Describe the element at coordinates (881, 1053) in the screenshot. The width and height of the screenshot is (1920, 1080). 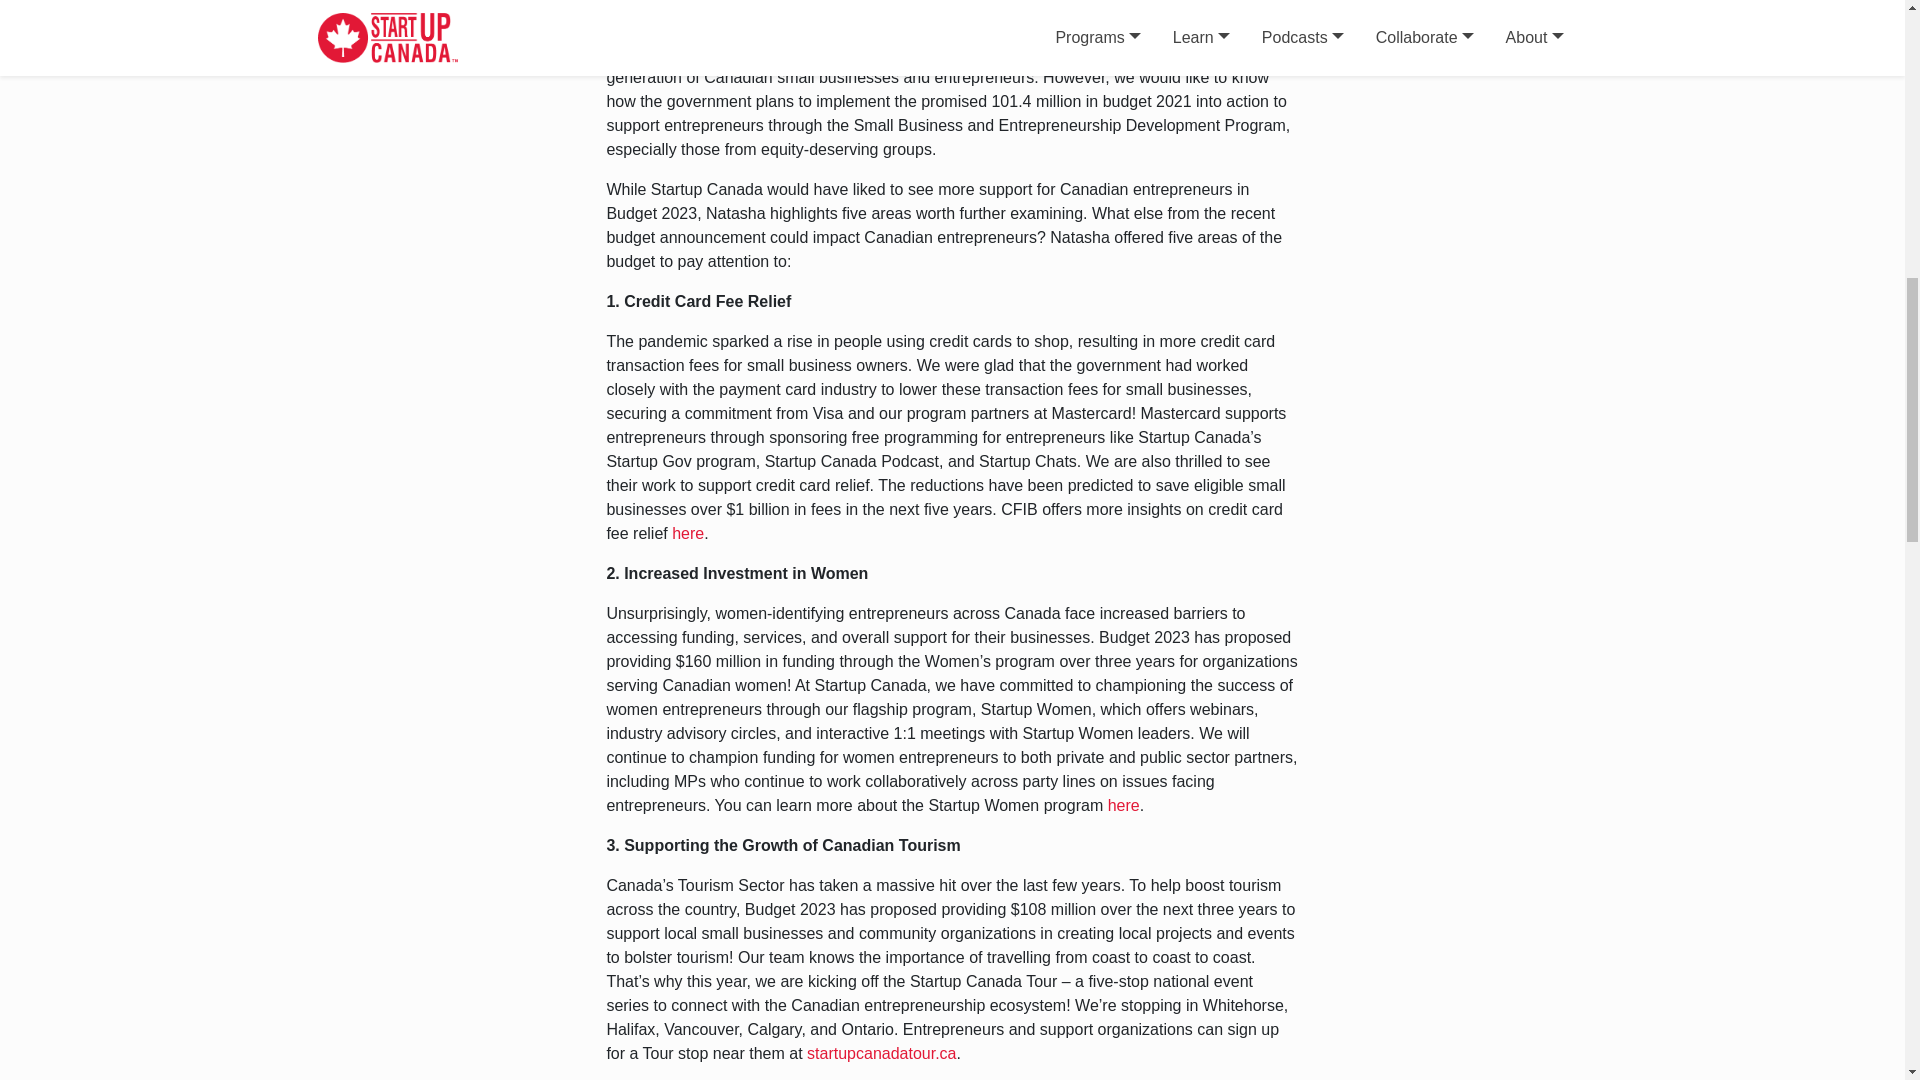
I see `startupcanadatour.ca` at that location.